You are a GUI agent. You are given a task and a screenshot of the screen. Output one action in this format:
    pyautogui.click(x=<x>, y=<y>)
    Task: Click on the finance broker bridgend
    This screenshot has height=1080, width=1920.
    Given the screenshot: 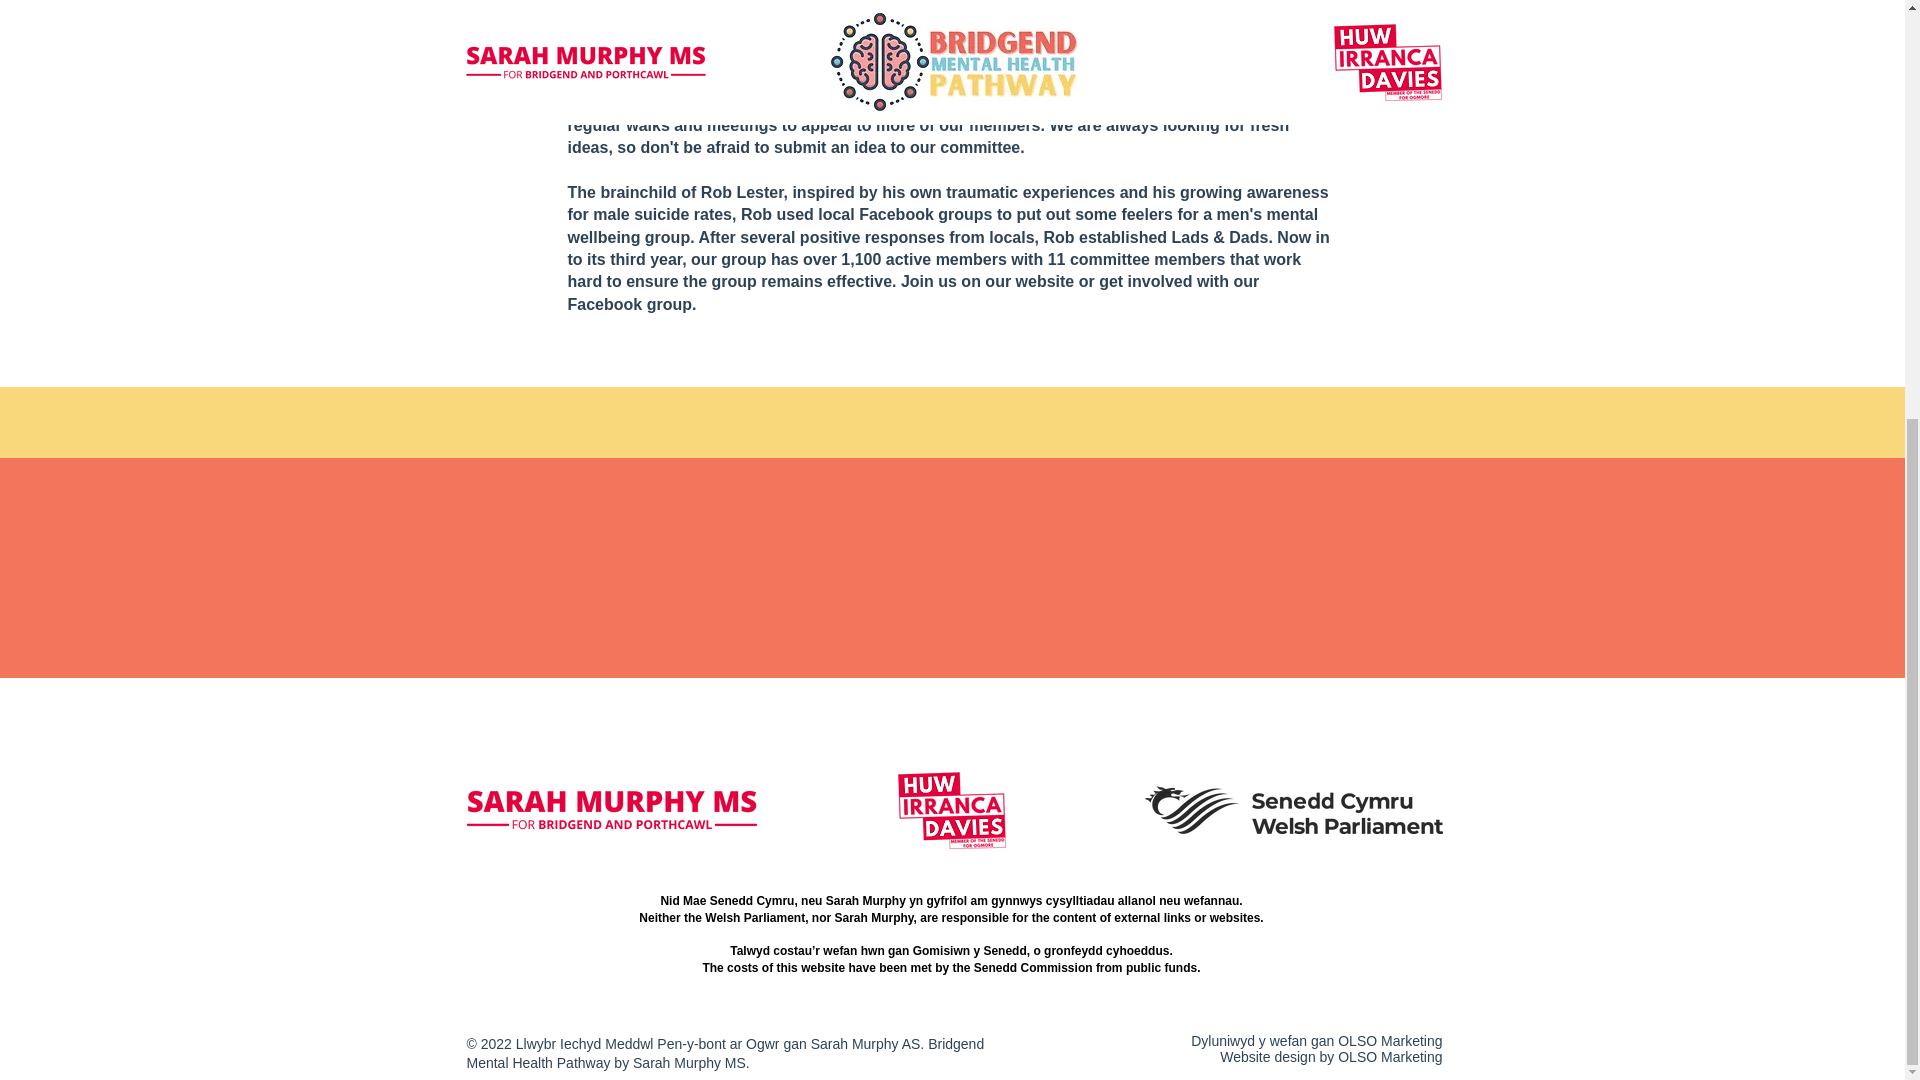 What is the action you would take?
    pyautogui.click(x=967, y=1064)
    